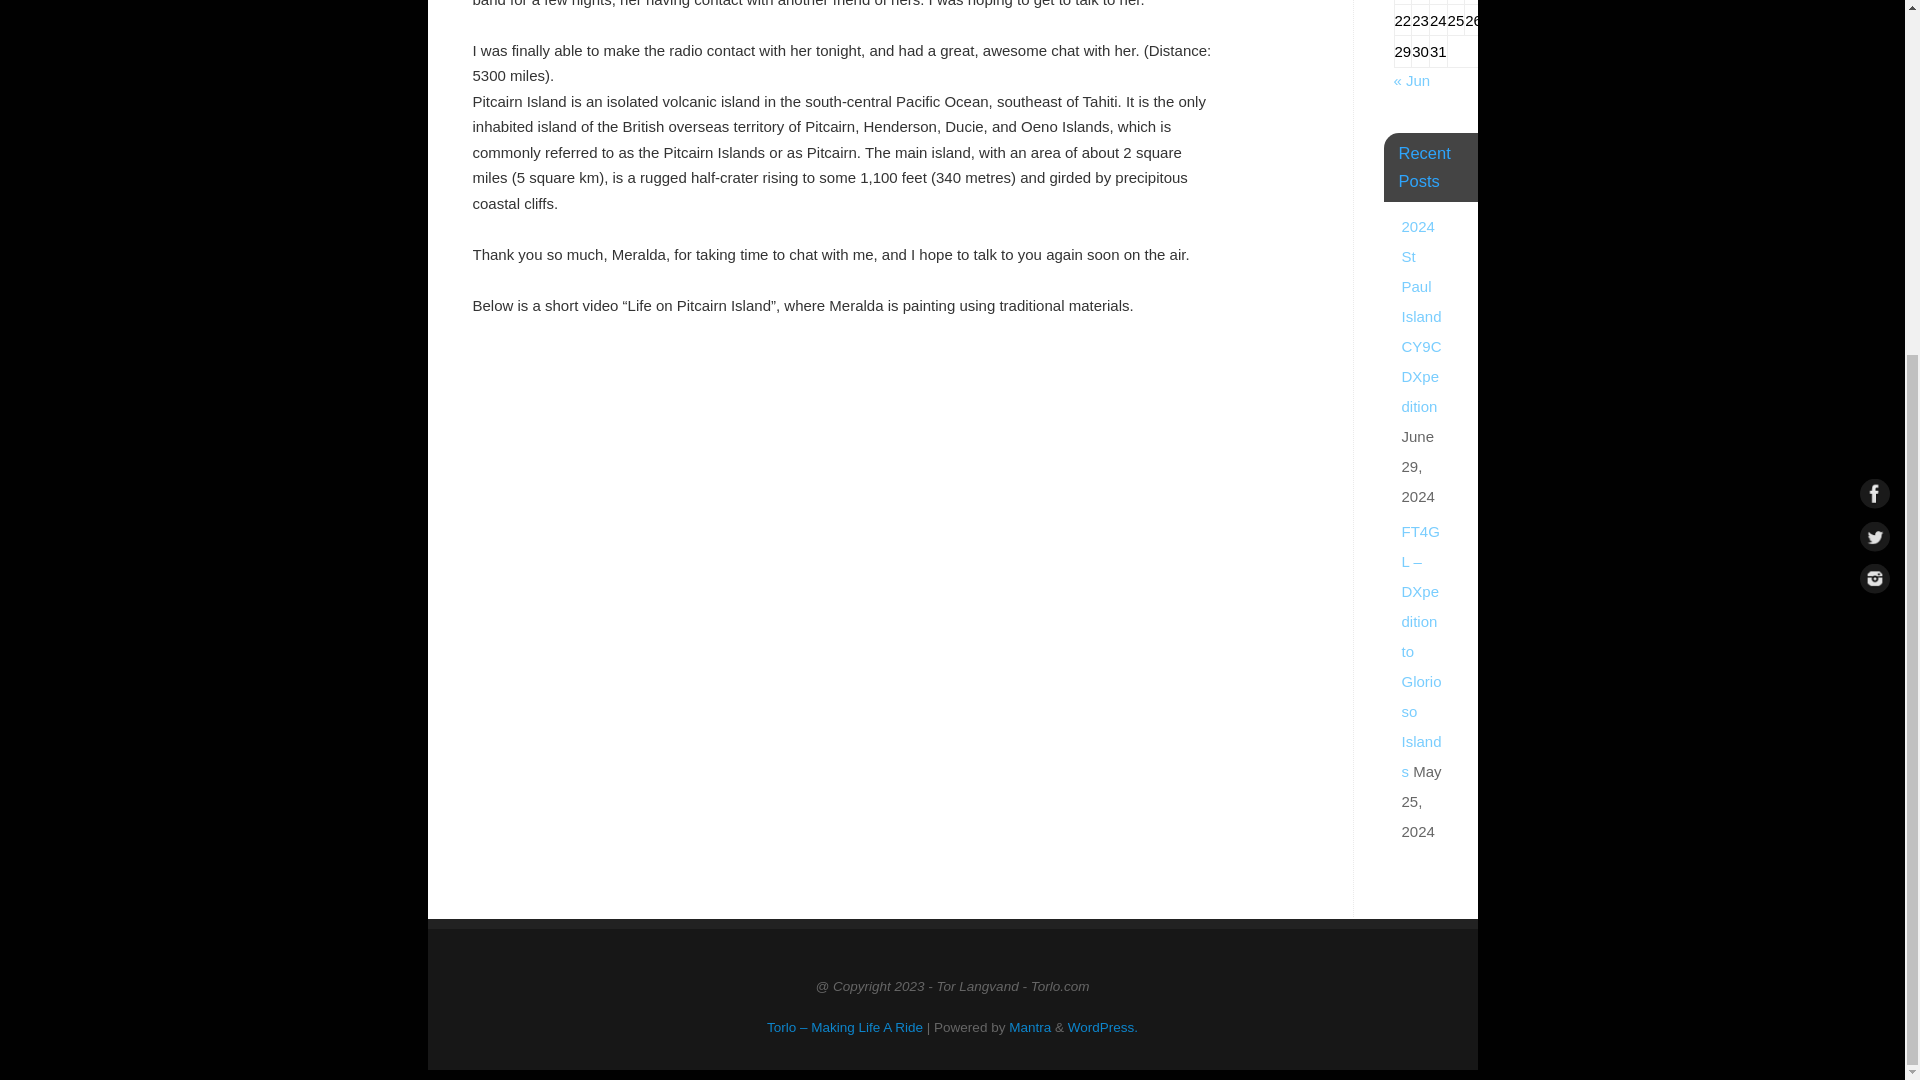 This screenshot has width=1920, height=1080. What do you see at coordinates (1102, 1026) in the screenshot?
I see `WordPress.` at bounding box center [1102, 1026].